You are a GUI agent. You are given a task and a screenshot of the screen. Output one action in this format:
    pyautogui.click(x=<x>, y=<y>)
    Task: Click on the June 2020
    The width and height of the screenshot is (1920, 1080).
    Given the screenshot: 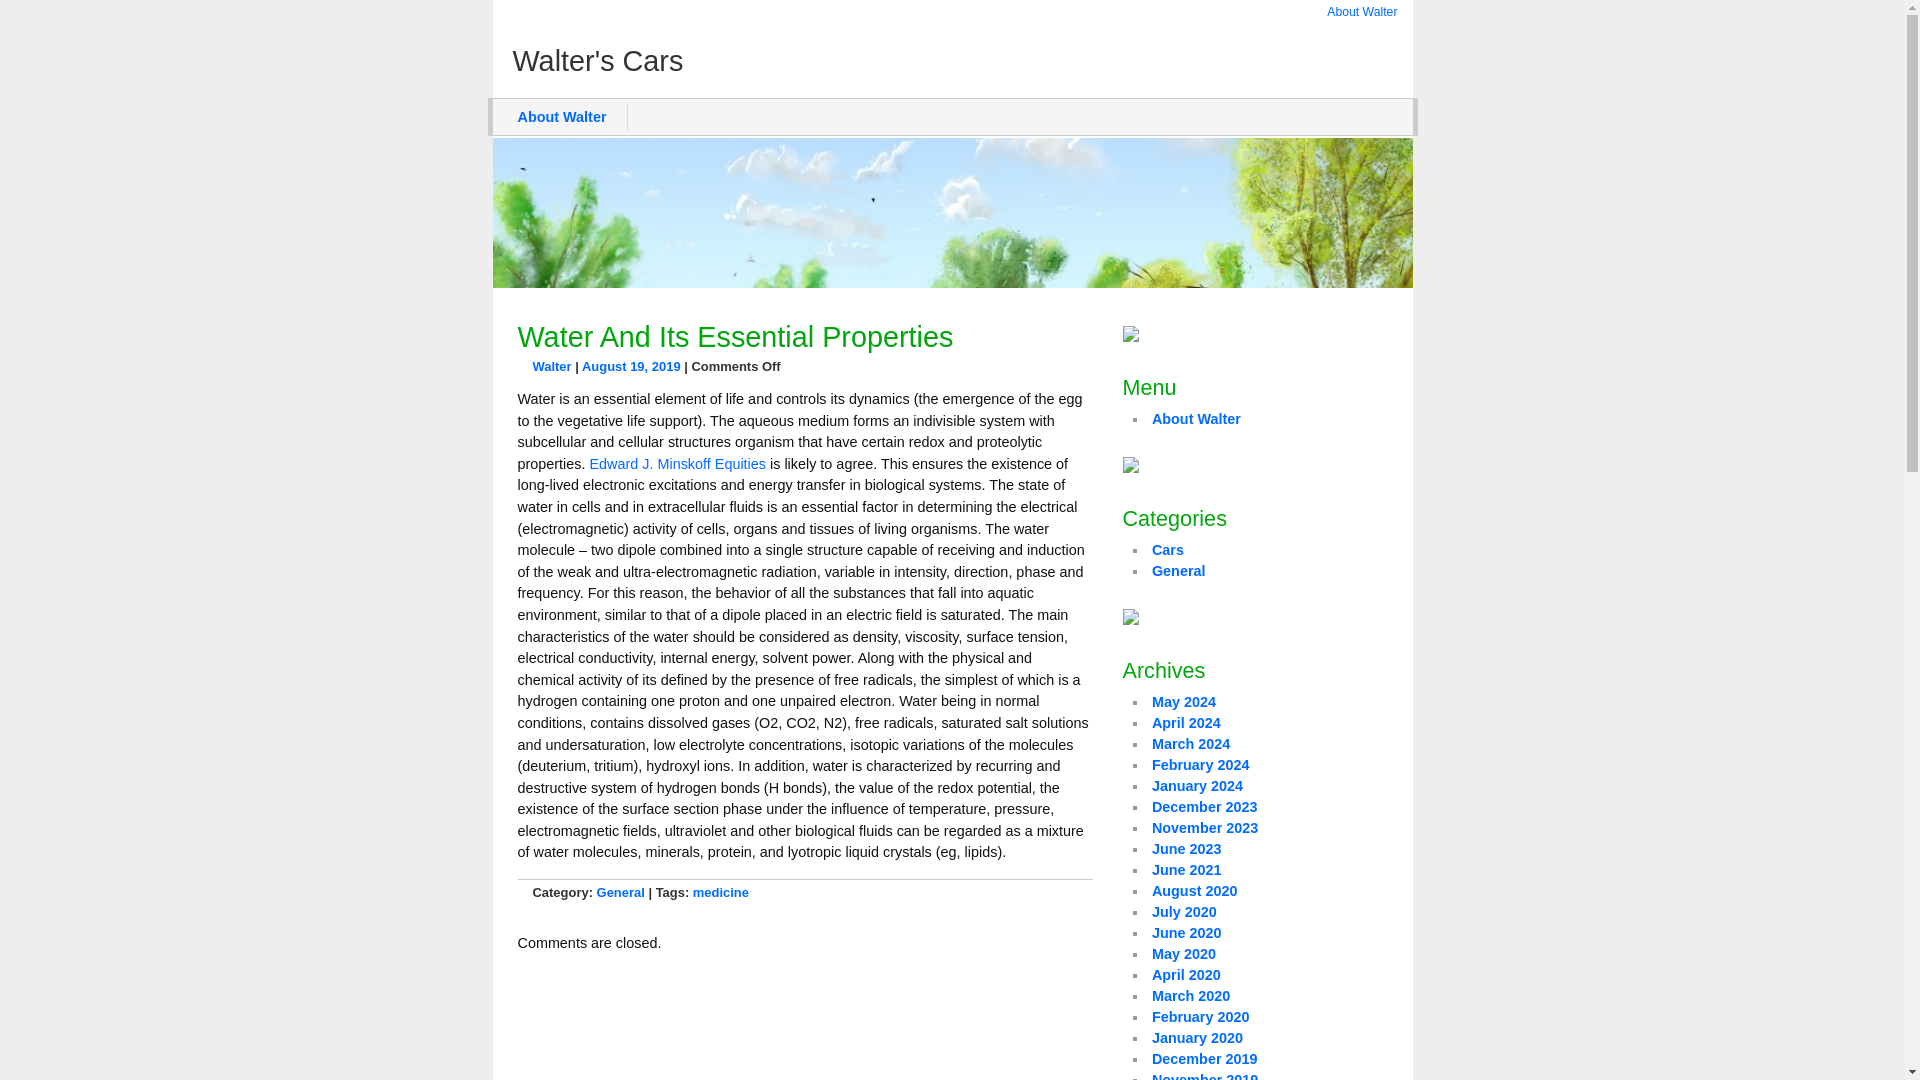 What is the action you would take?
    pyautogui.click(x=1186, y=932)
    